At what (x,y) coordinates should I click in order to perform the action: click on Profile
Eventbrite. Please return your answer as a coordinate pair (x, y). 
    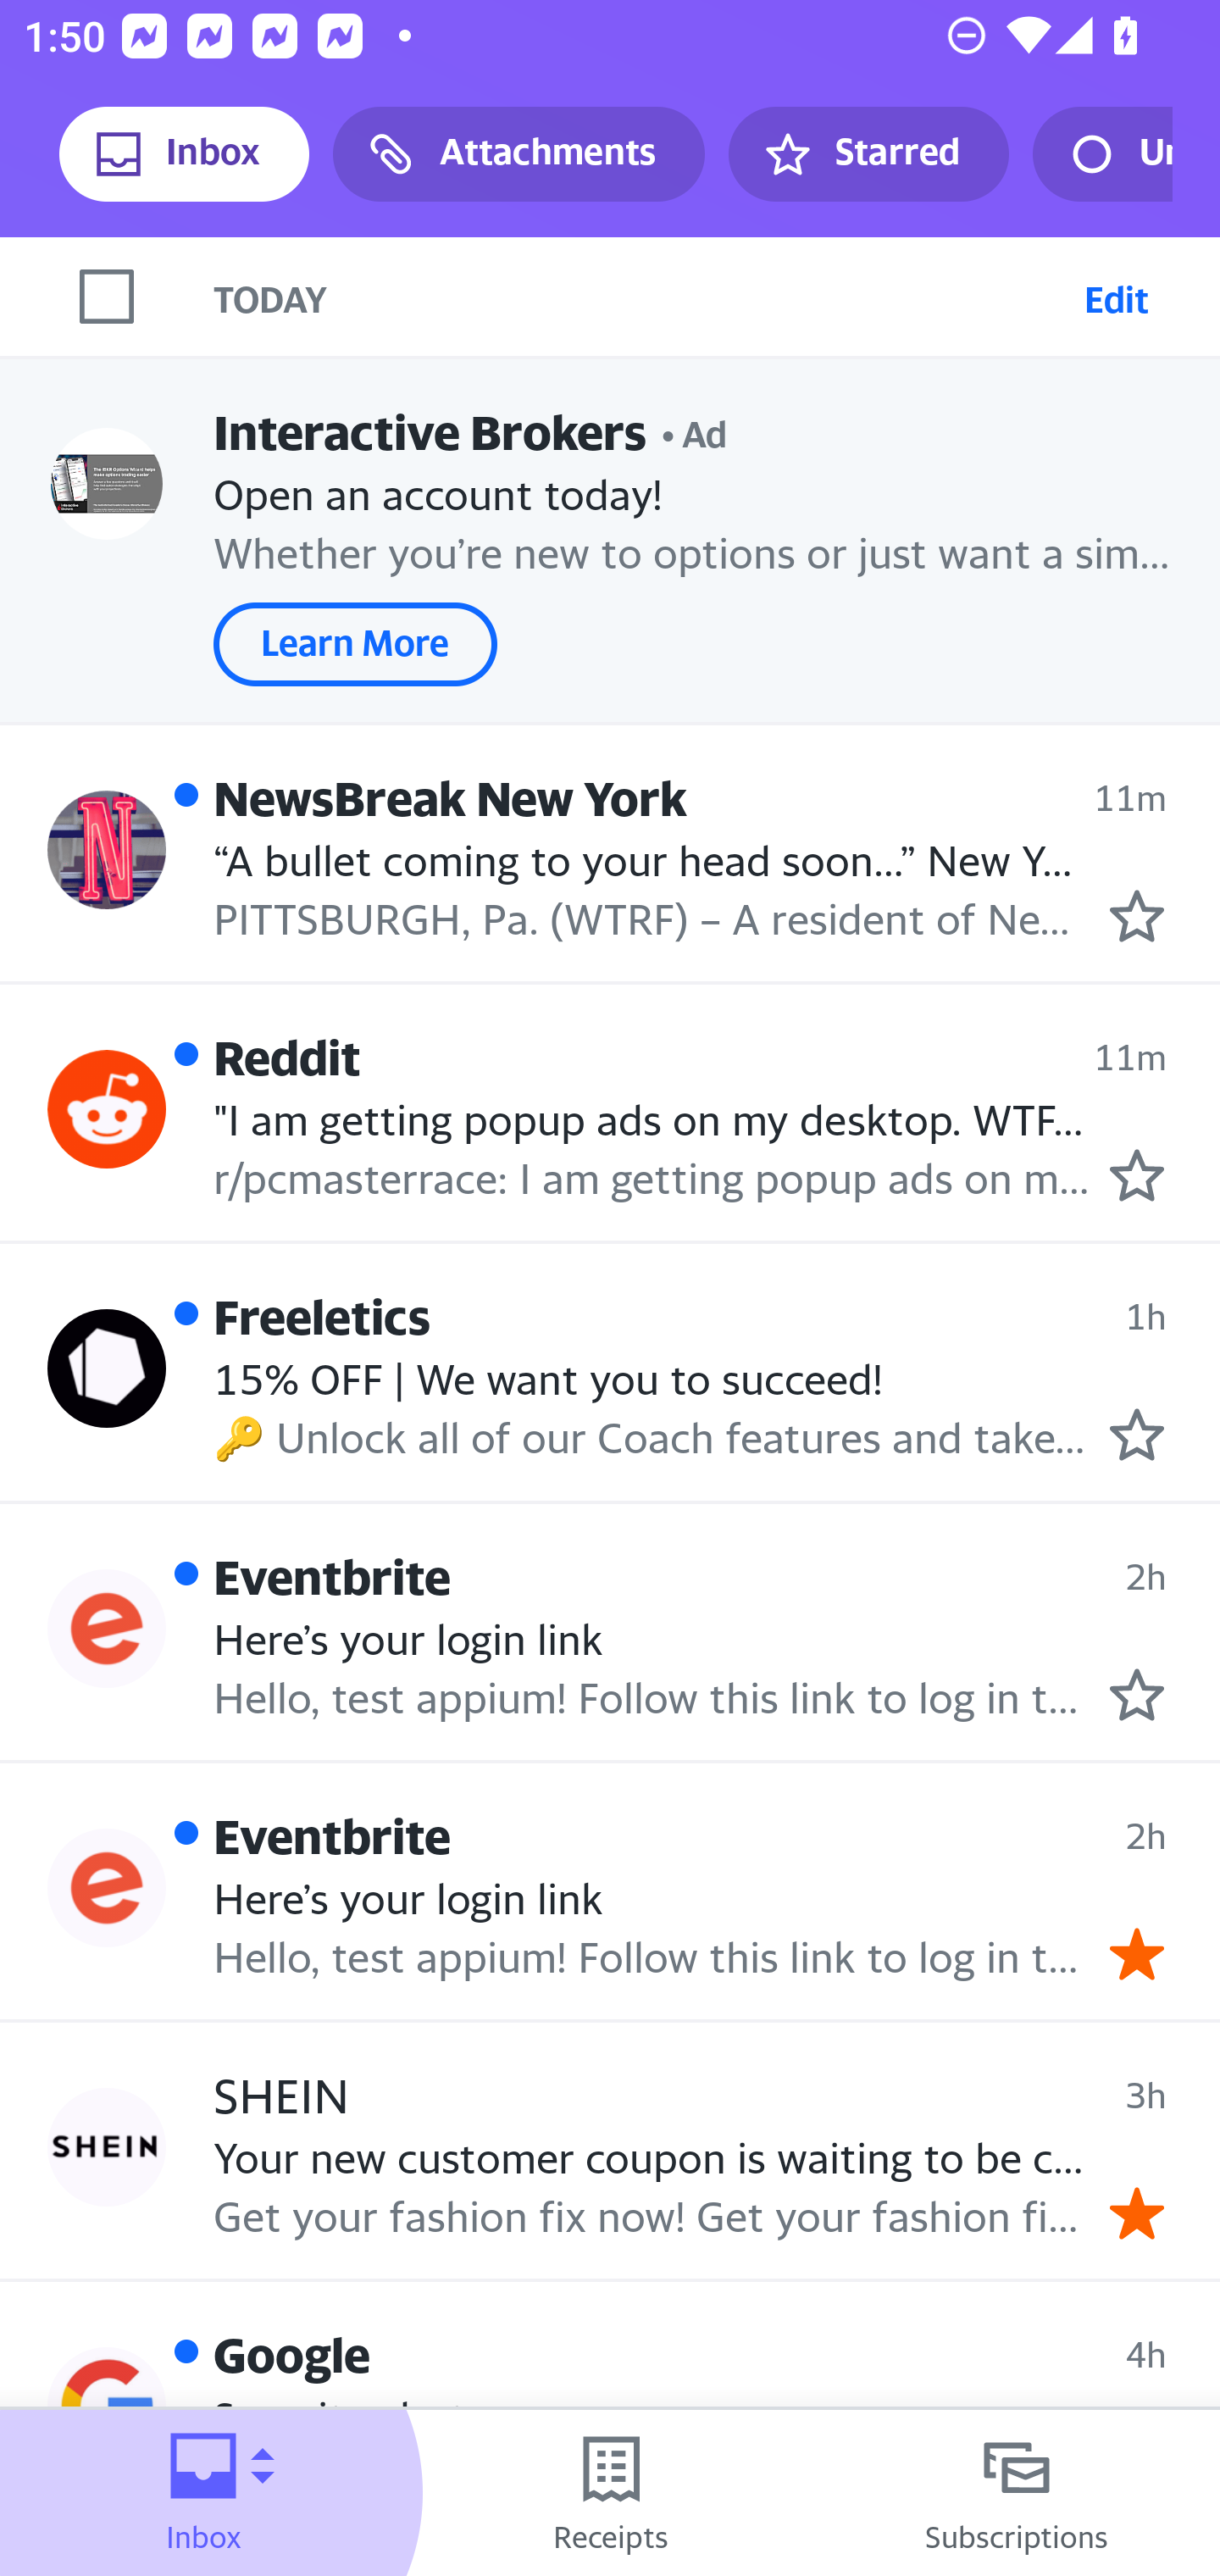
    Looking at the image, I should click on (107, 1628).